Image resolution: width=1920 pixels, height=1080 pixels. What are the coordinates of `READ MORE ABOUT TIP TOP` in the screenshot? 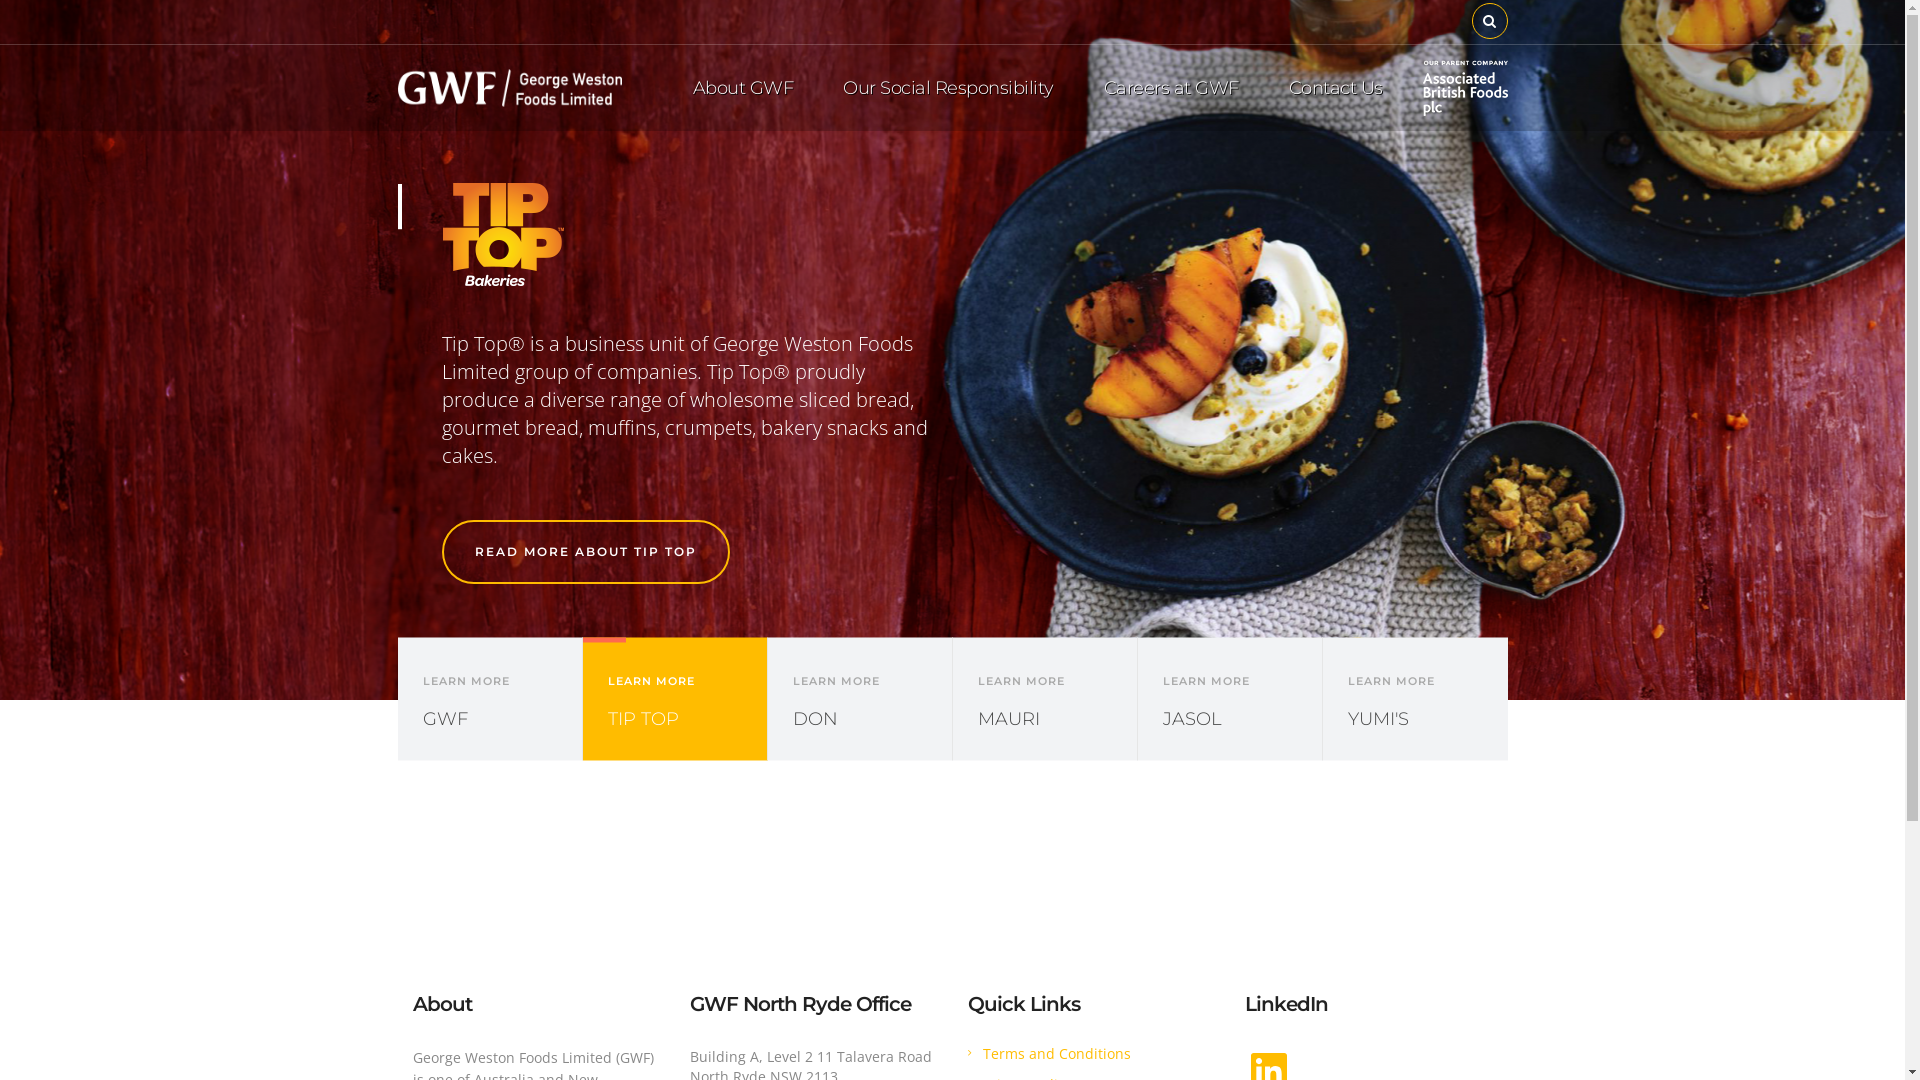 It's located at (586, 552).